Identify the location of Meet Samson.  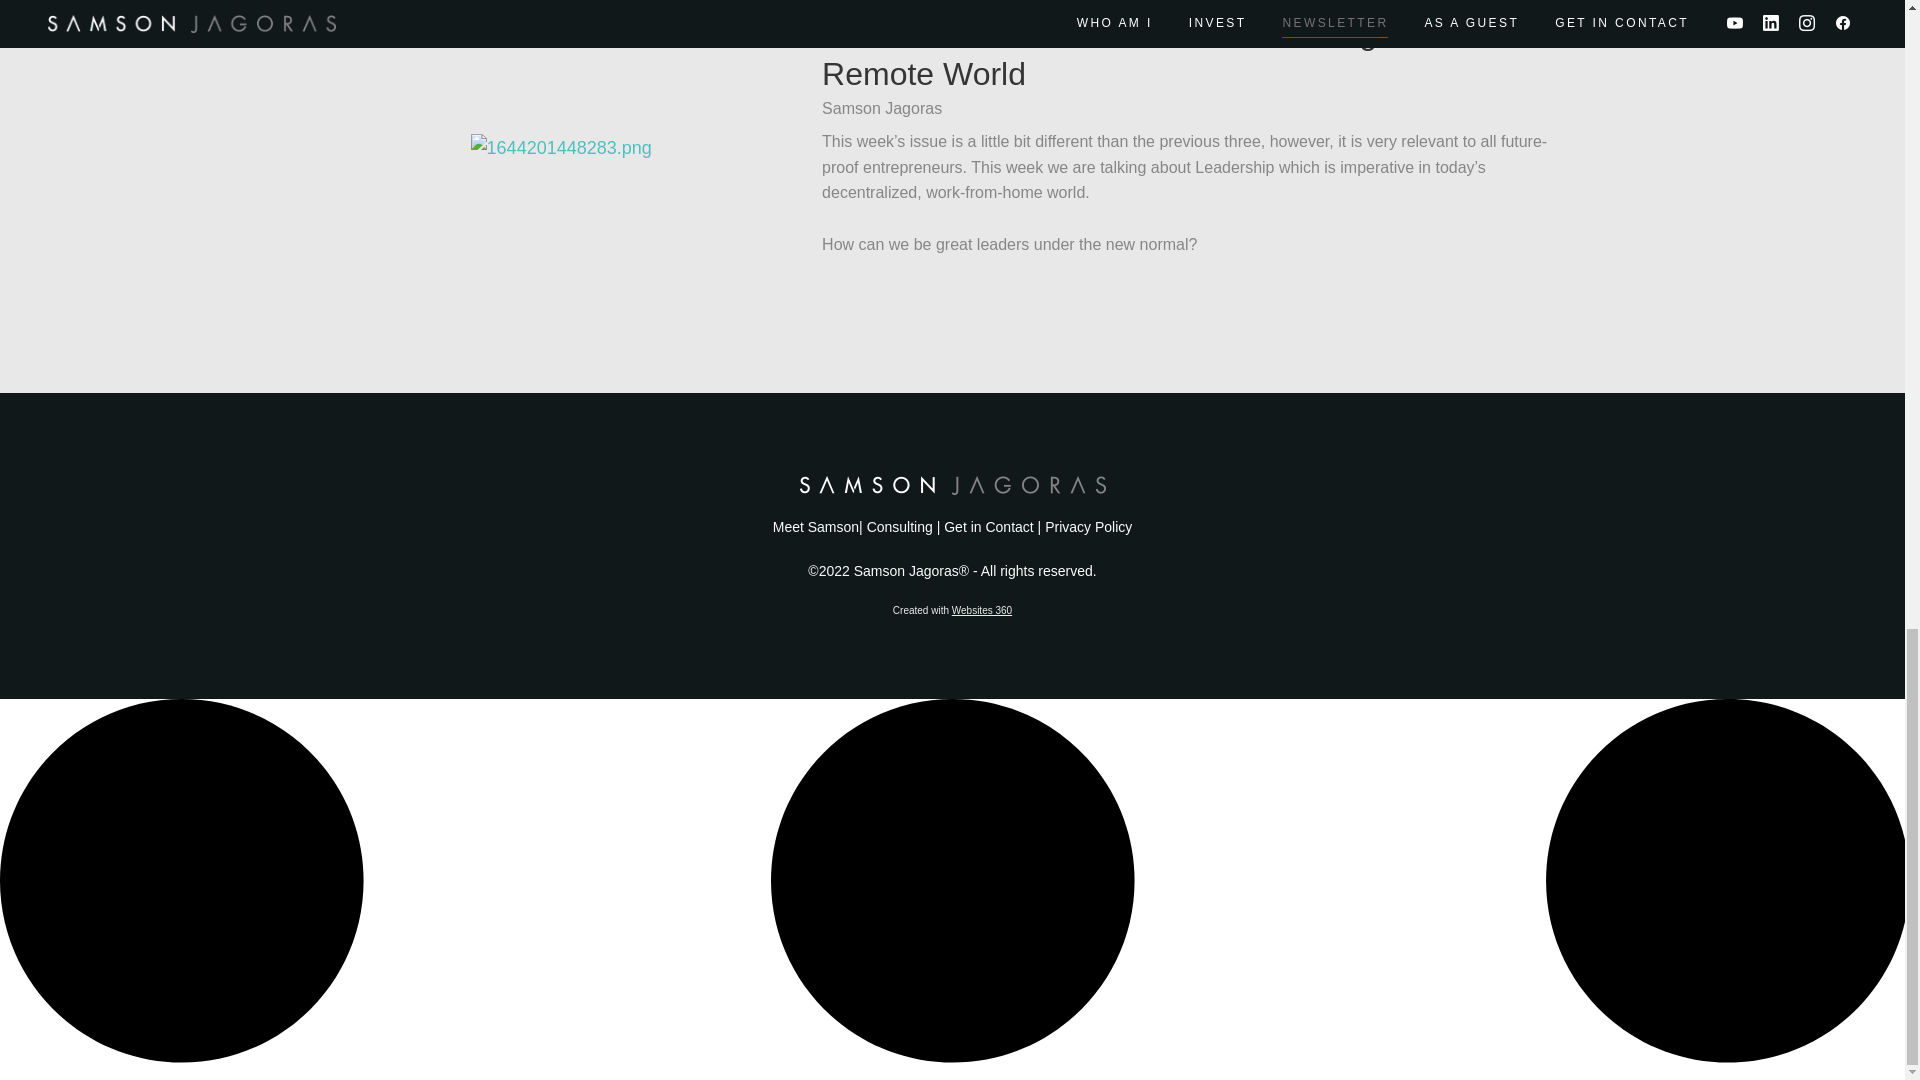
(816, 526).